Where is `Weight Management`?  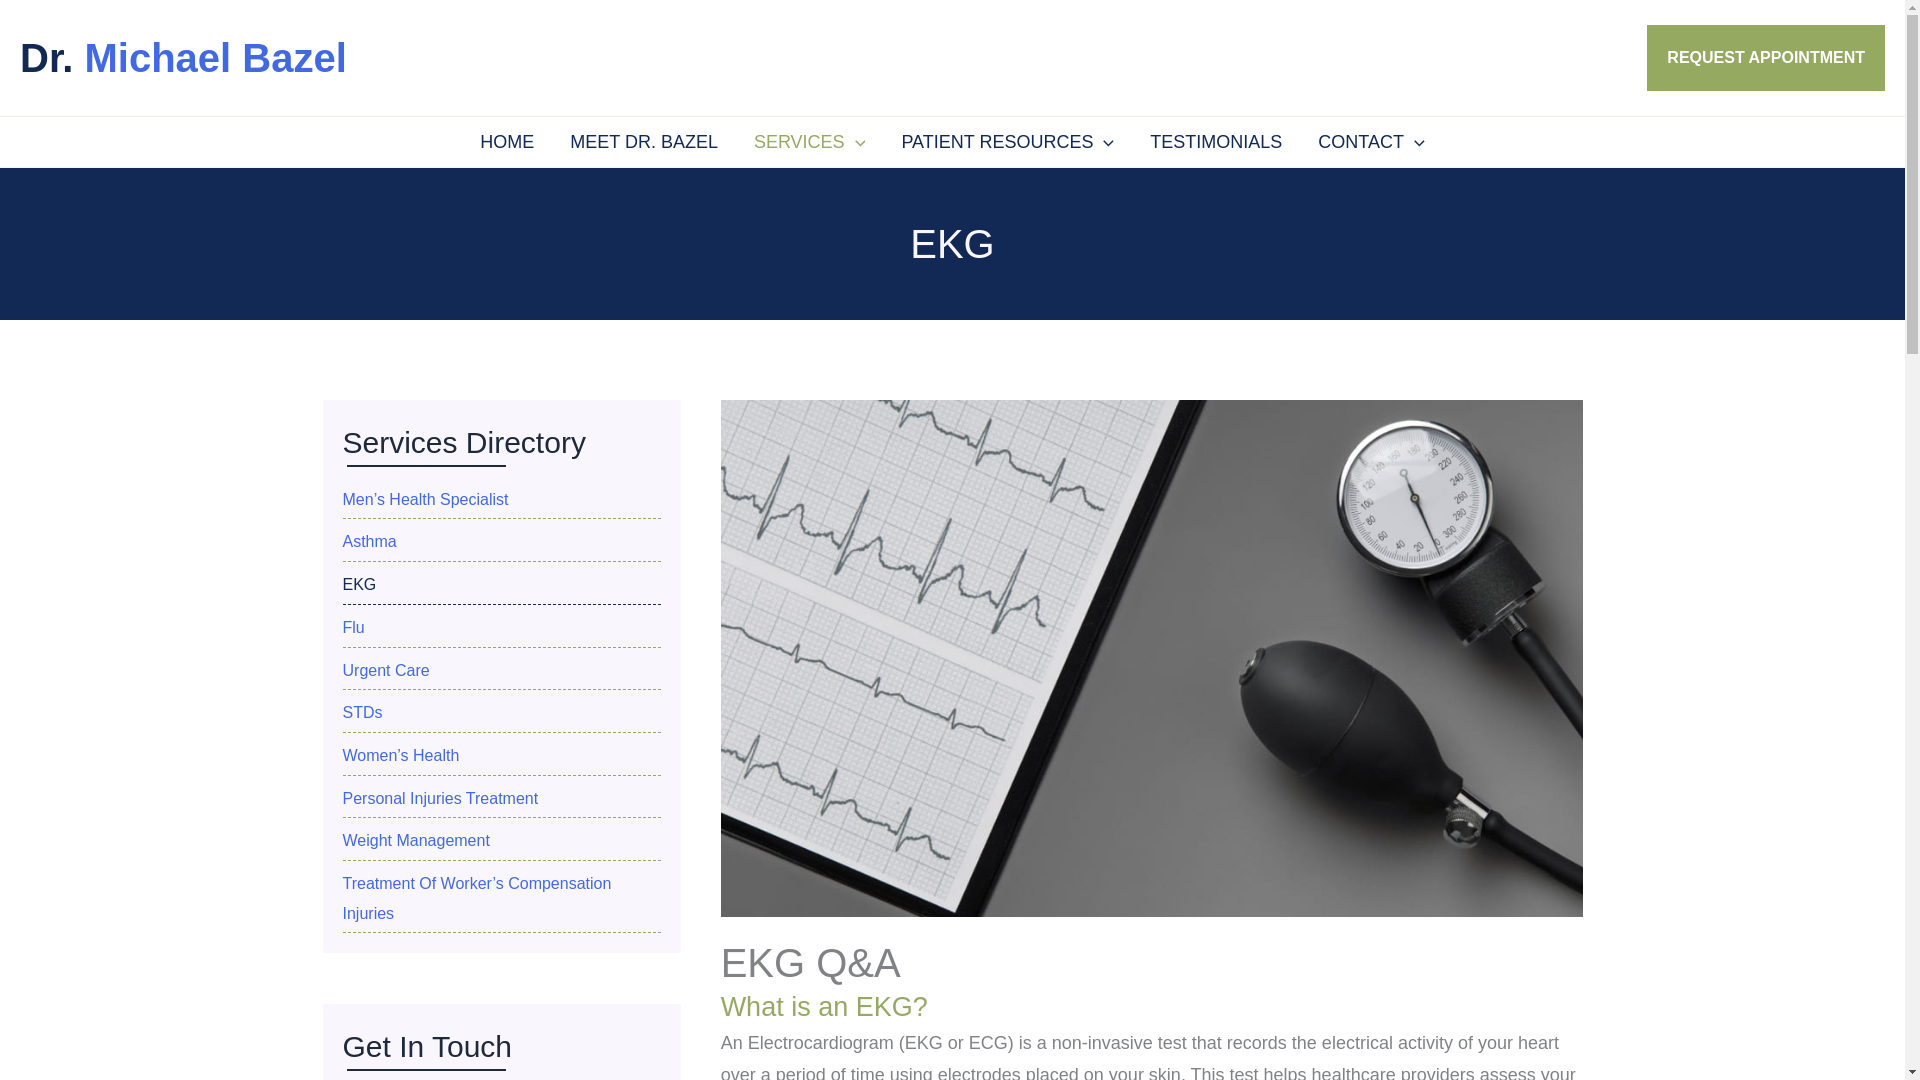 Weight Management is located at coordinates (500, 841).